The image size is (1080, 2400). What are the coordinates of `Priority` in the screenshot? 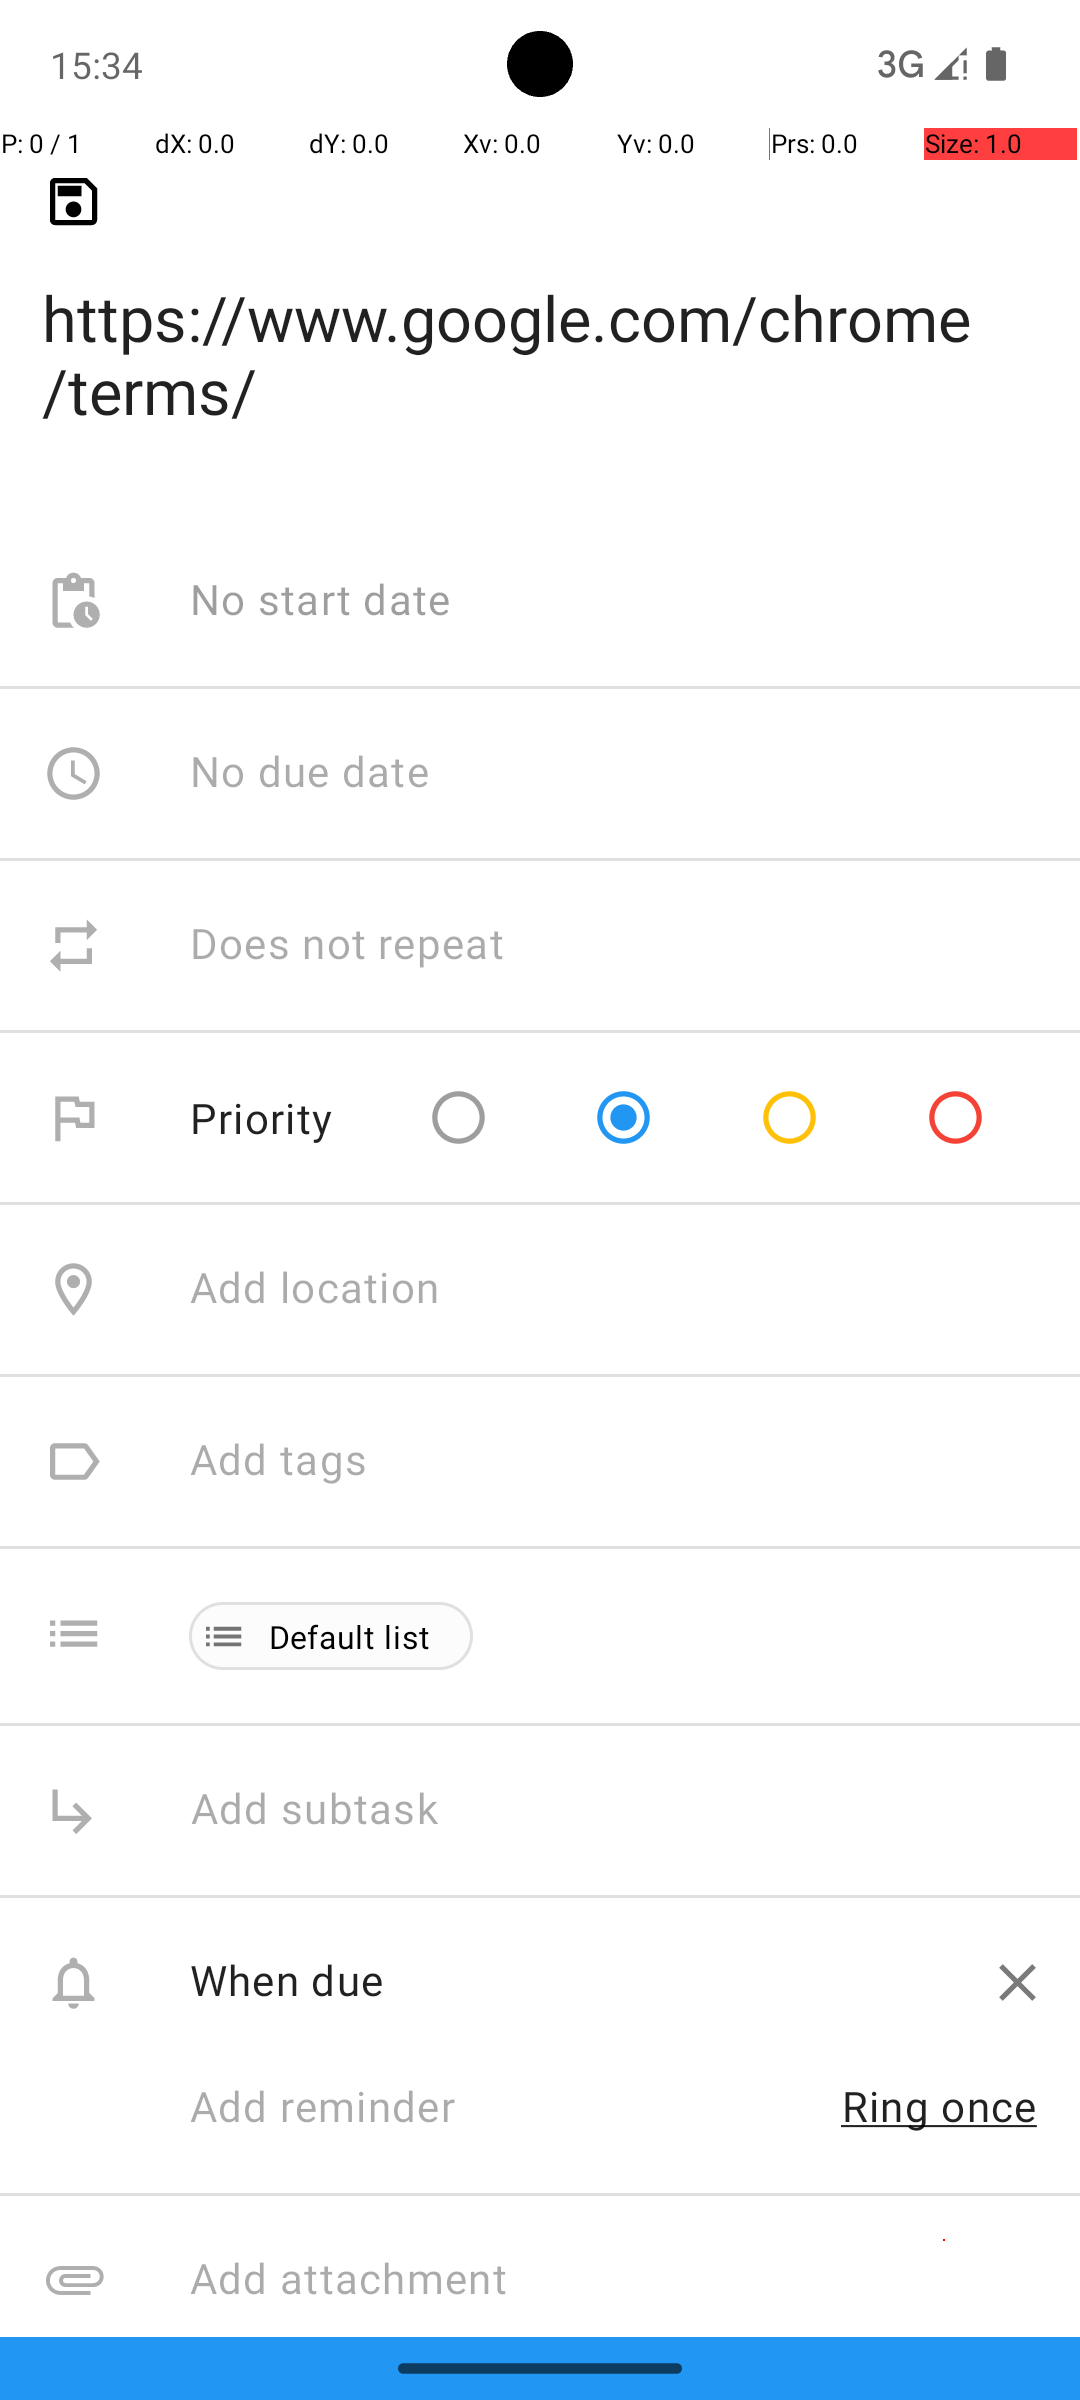 It's located at (262, 1118).